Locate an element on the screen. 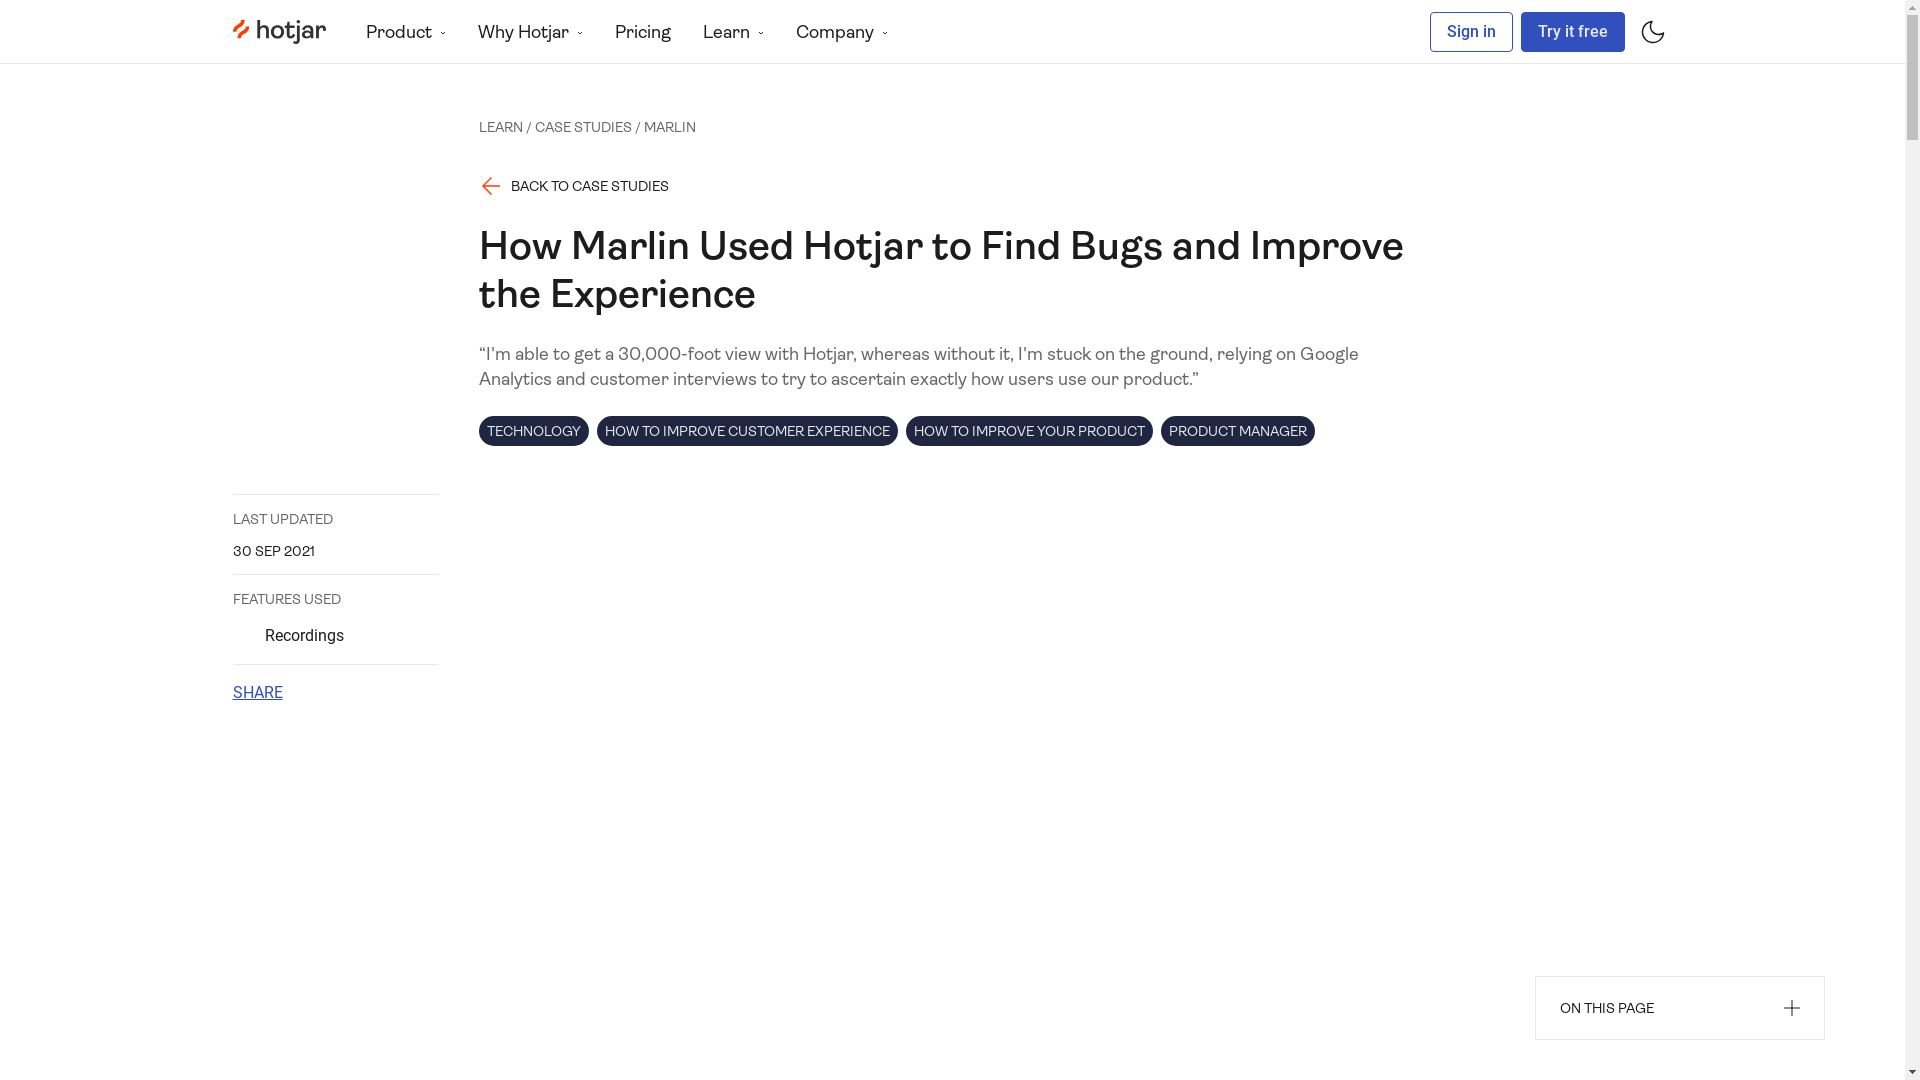 Image resolution: width=1920 pixels, height=1080 pixels. Pricing is located at coordinates (642, 32).